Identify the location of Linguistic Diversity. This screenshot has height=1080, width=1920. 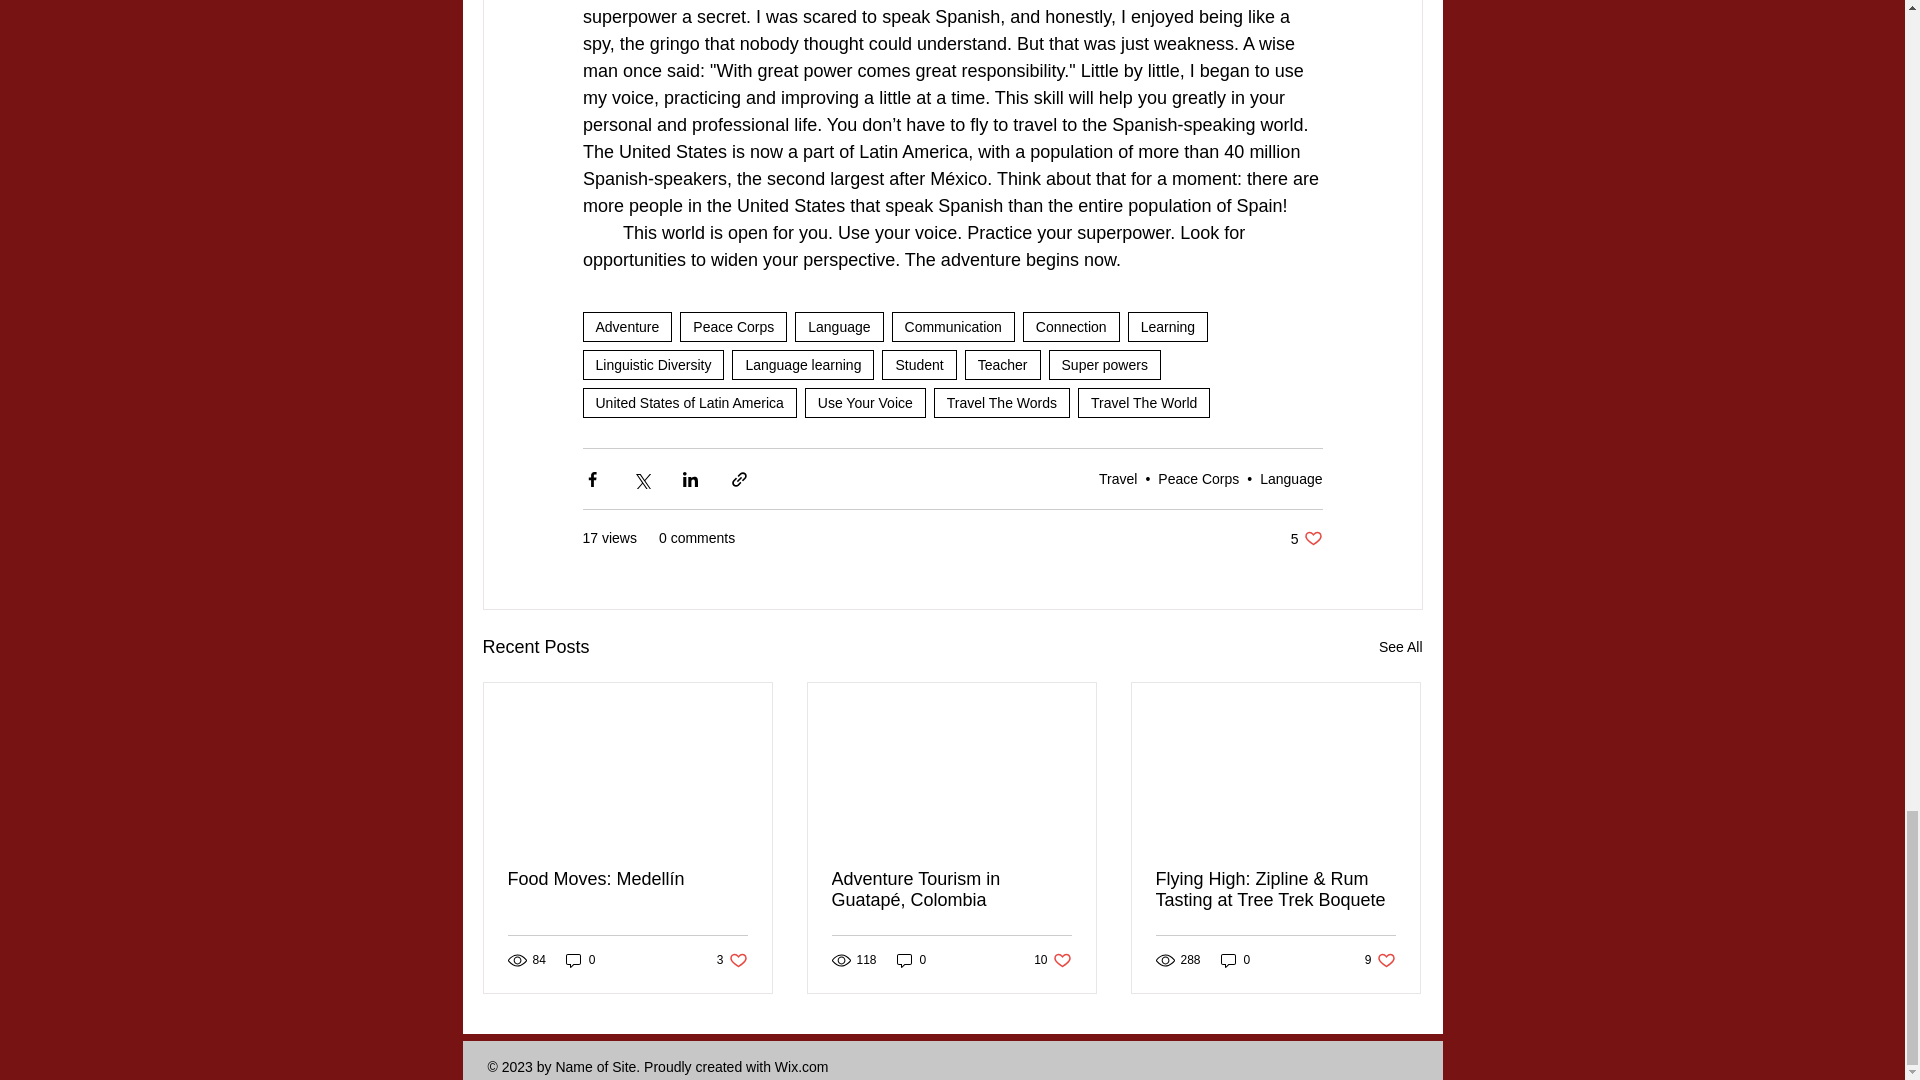
(652, 364).